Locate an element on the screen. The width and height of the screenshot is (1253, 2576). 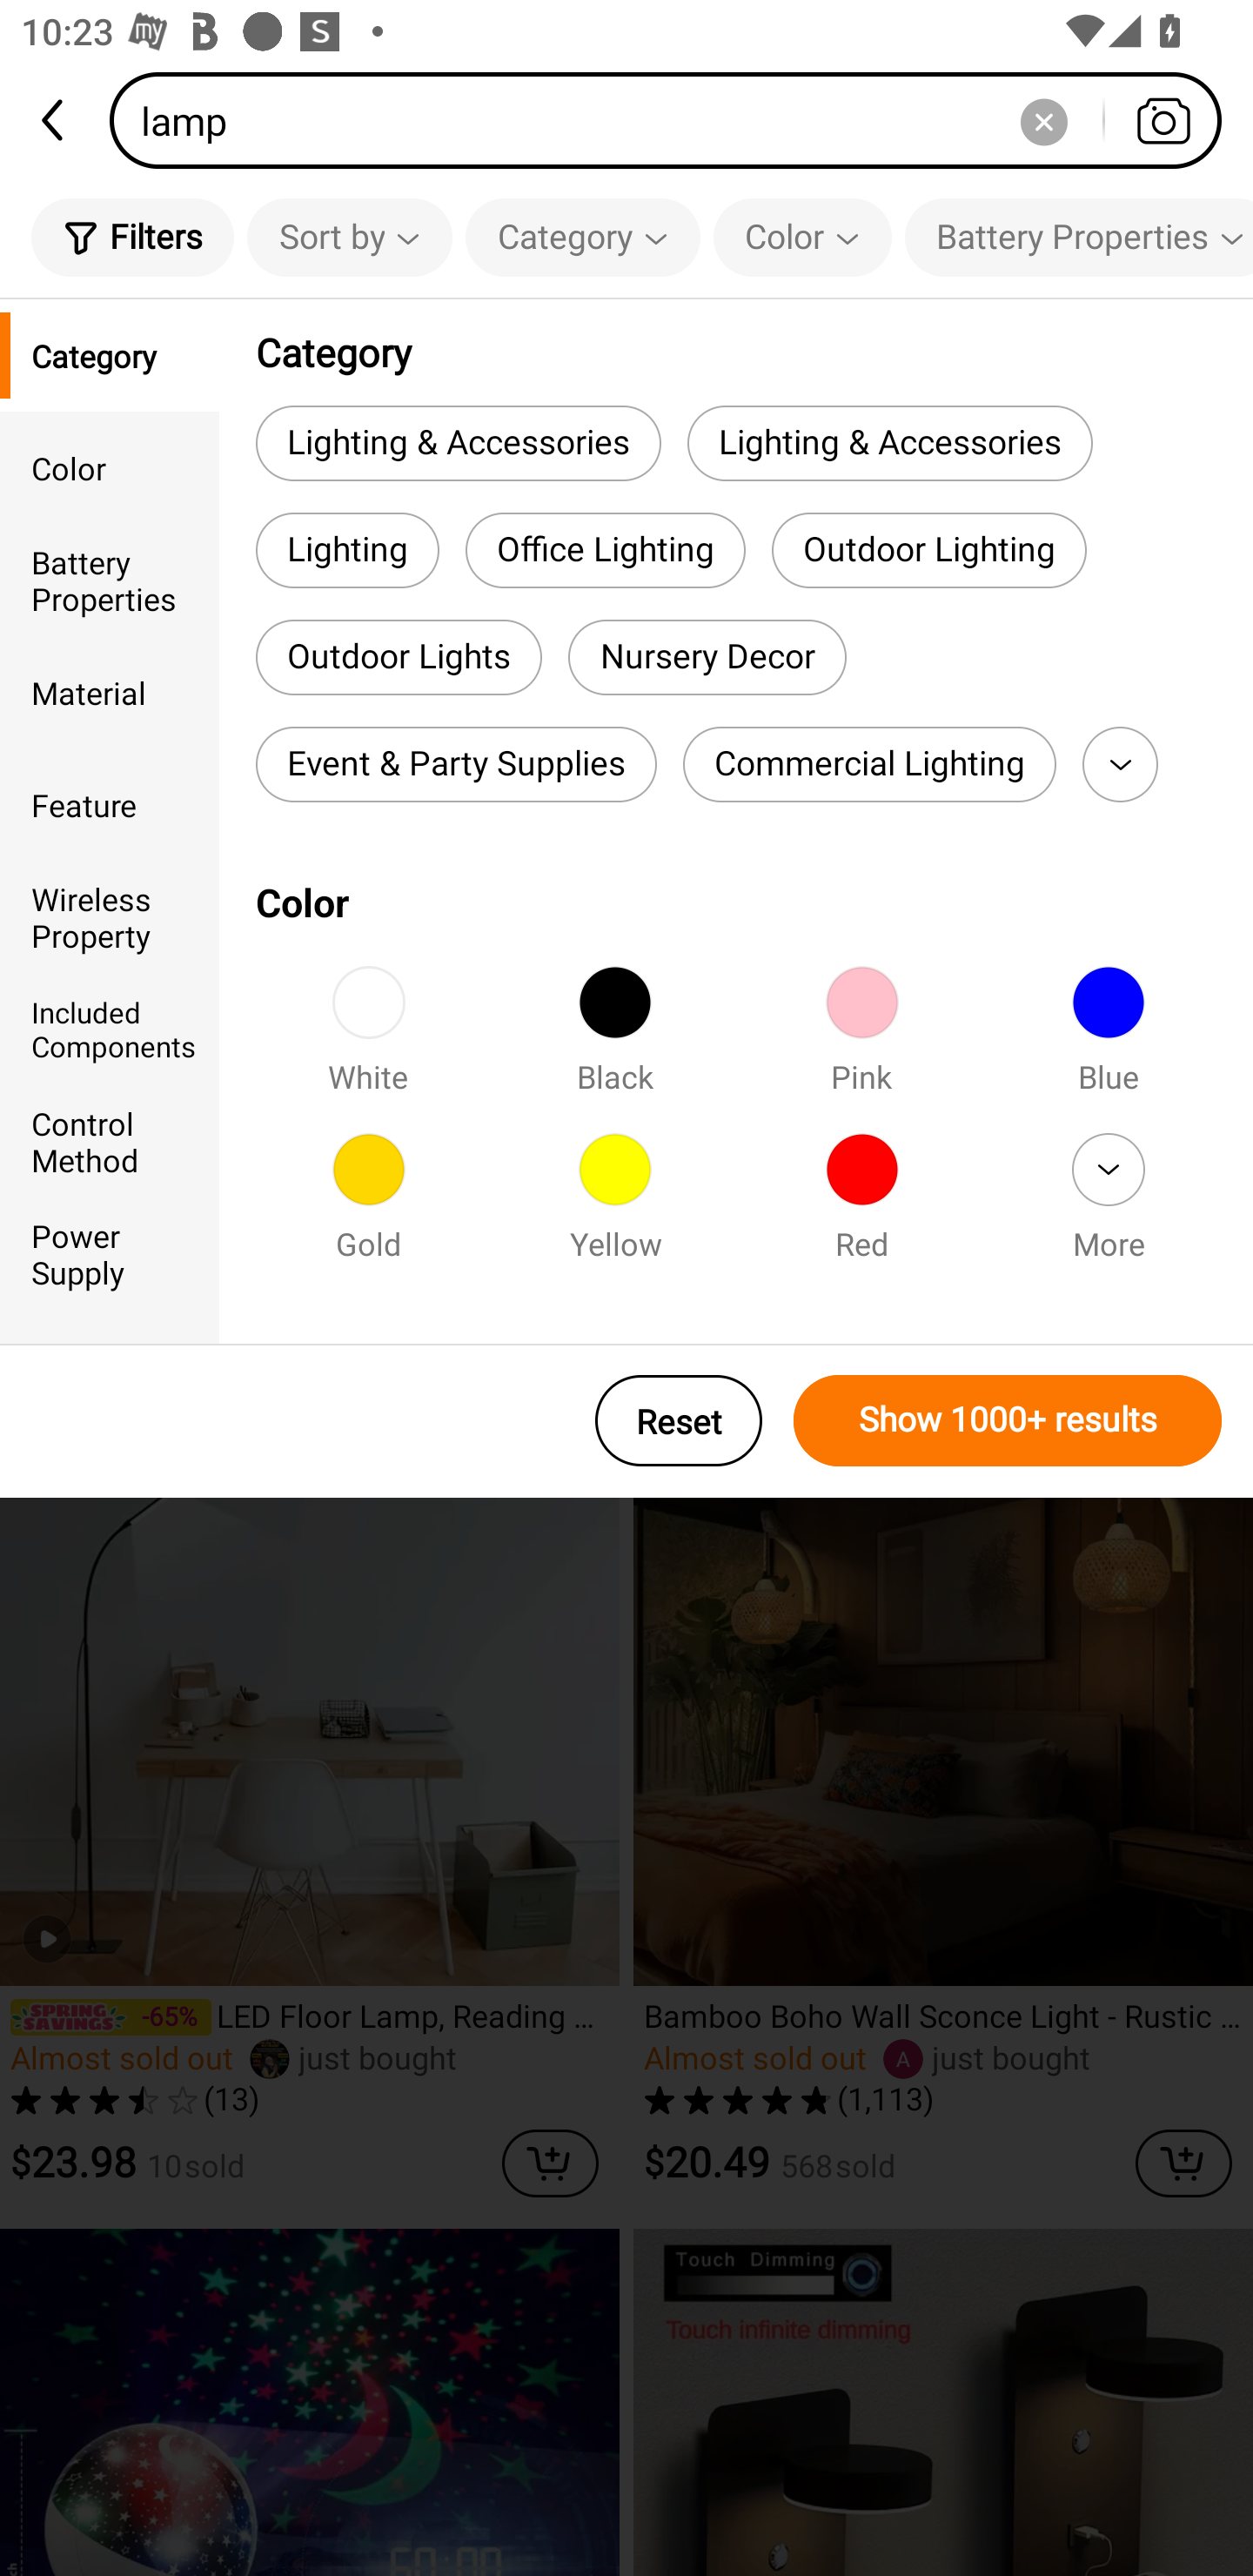
Sort by is located at coordinates (349, 237).